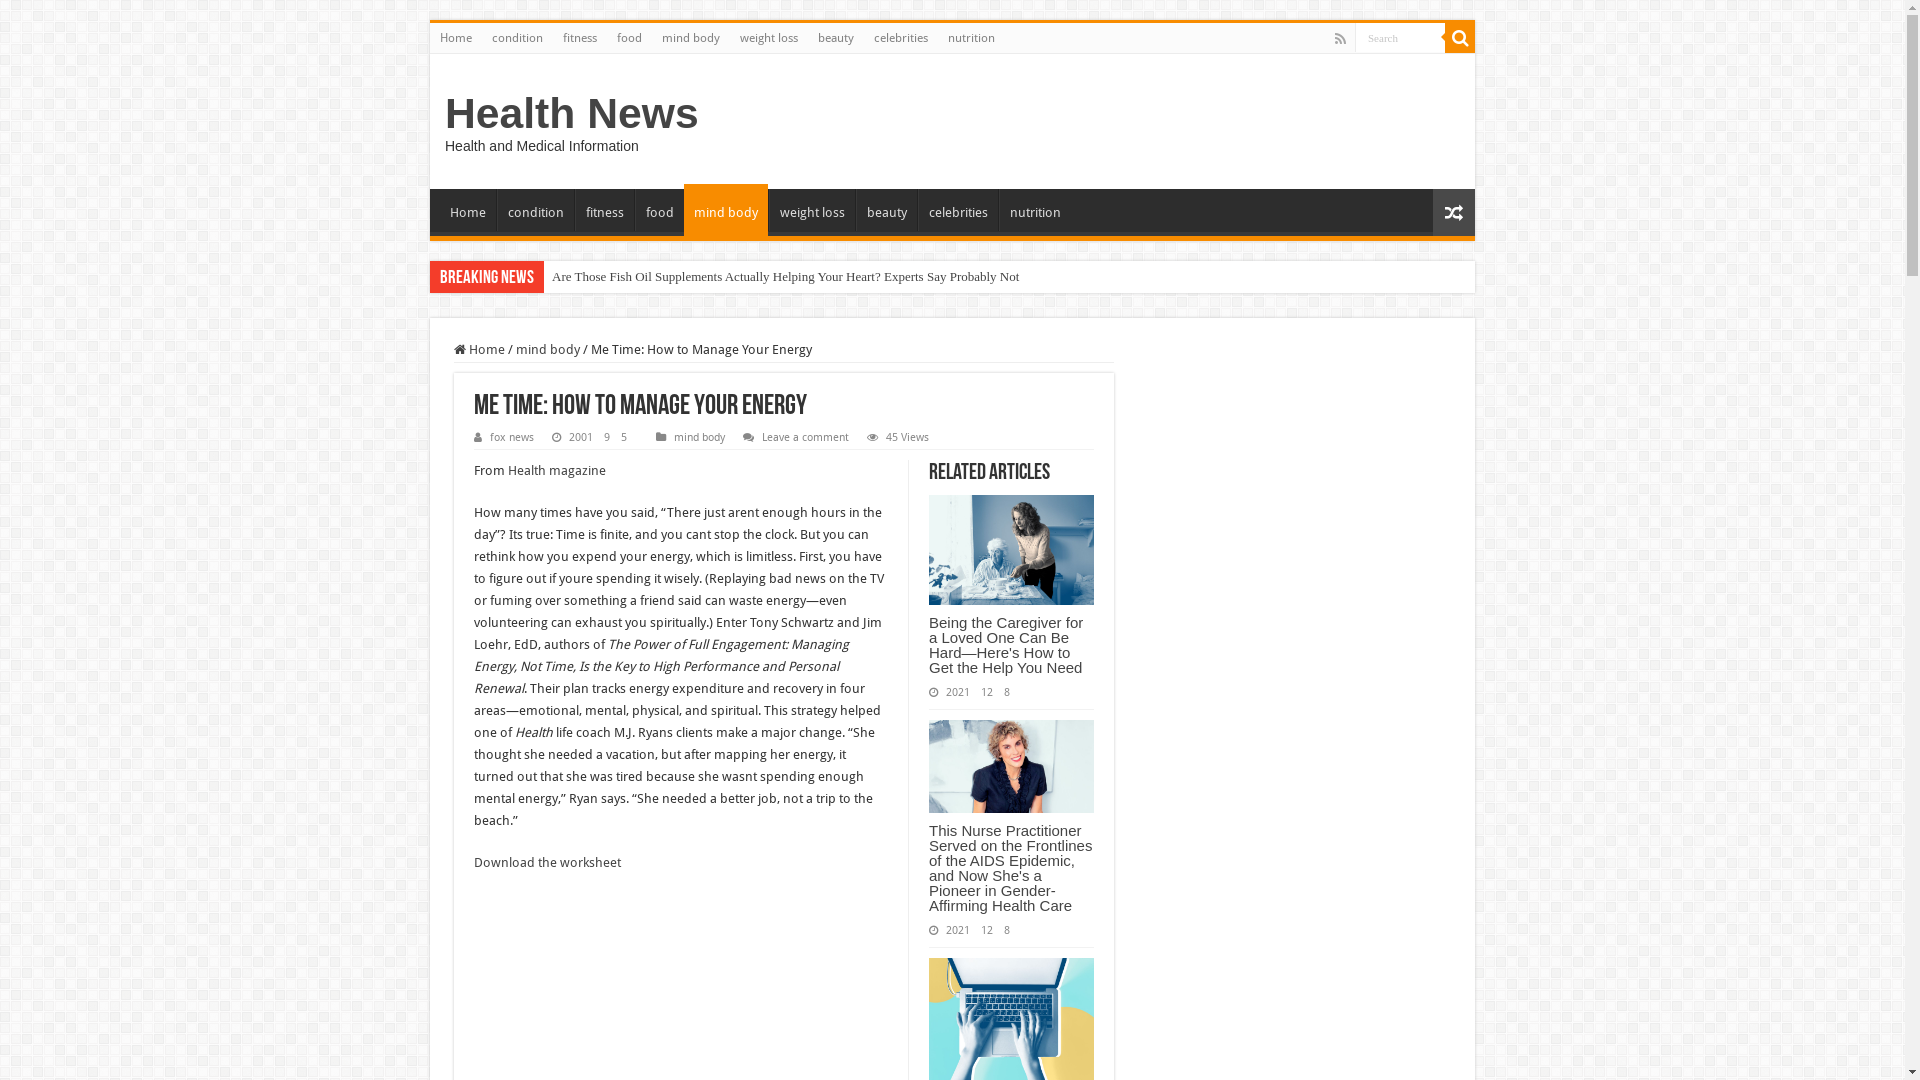  Describe the element at coordinates (901, 38) in the screenshot. I see `celebrities` at that location.